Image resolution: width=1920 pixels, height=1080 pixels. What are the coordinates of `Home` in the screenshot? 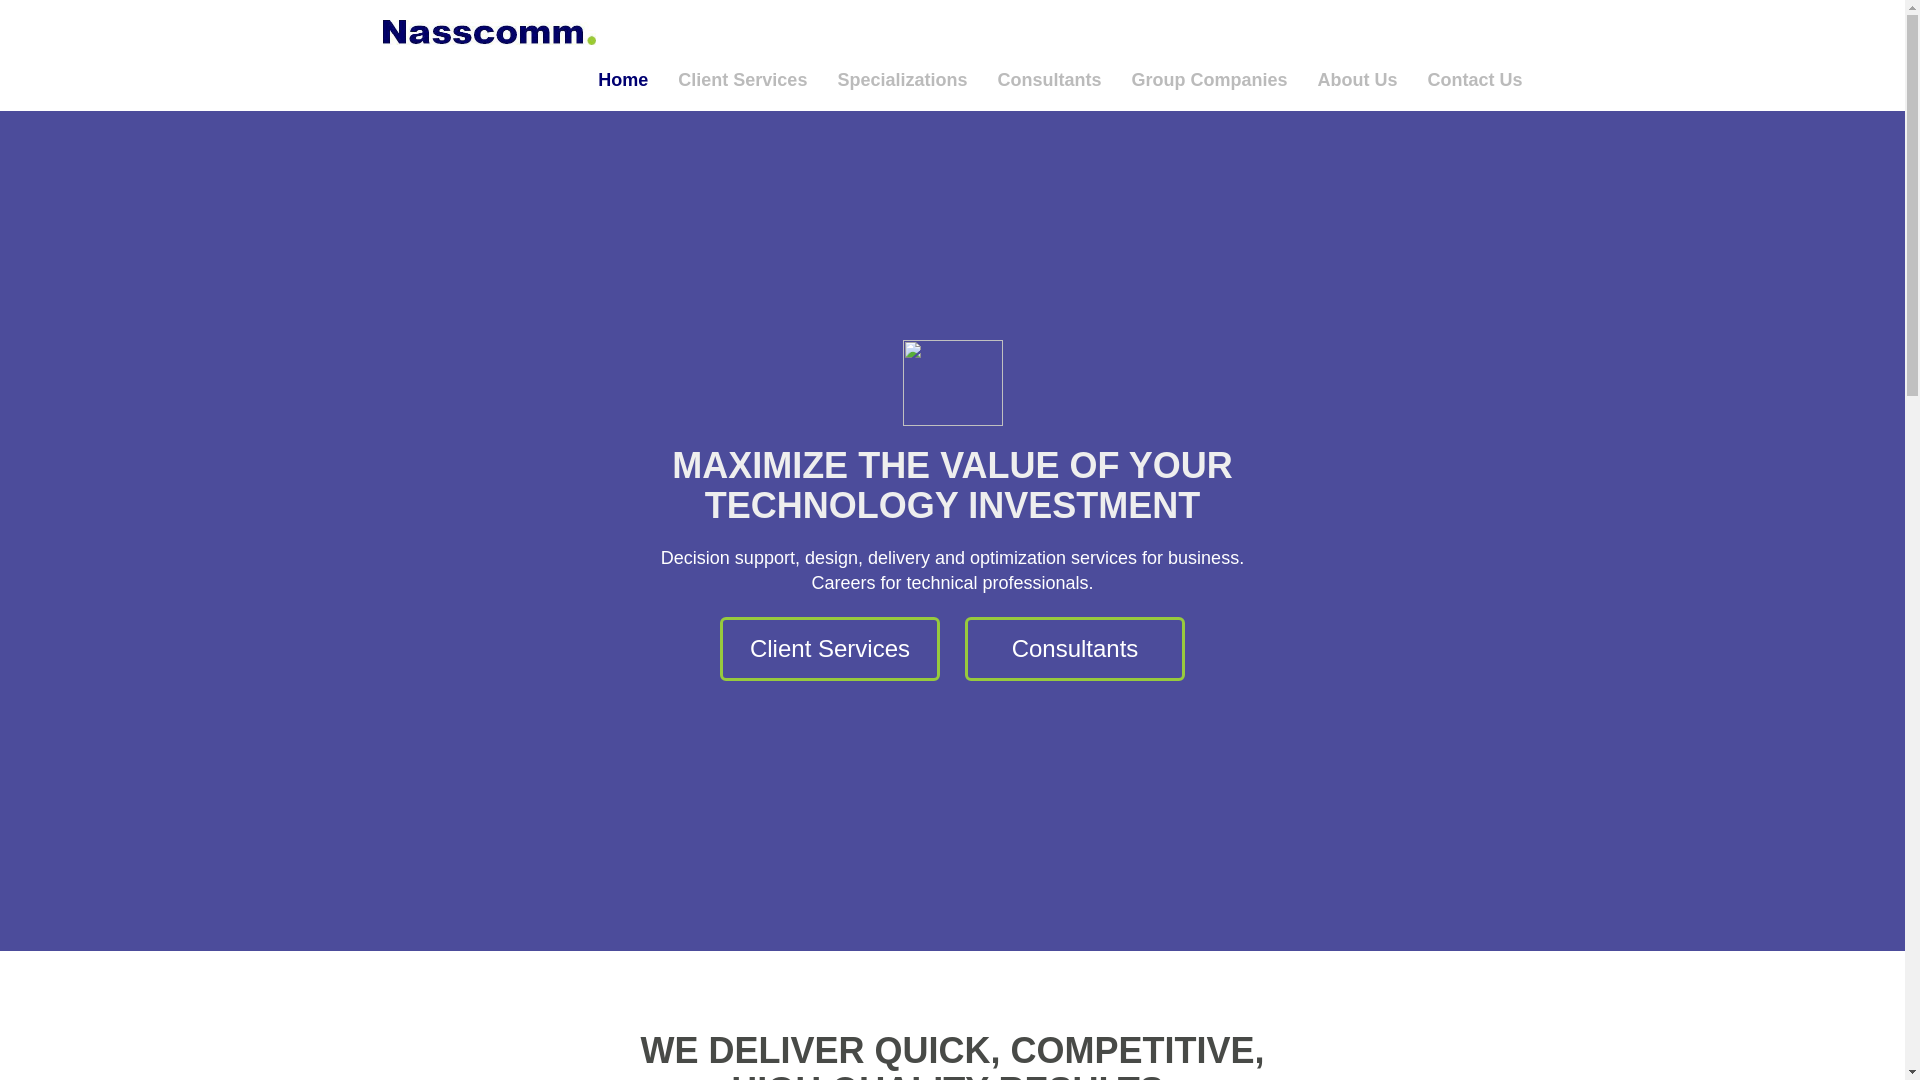 It's located at (622, 86).